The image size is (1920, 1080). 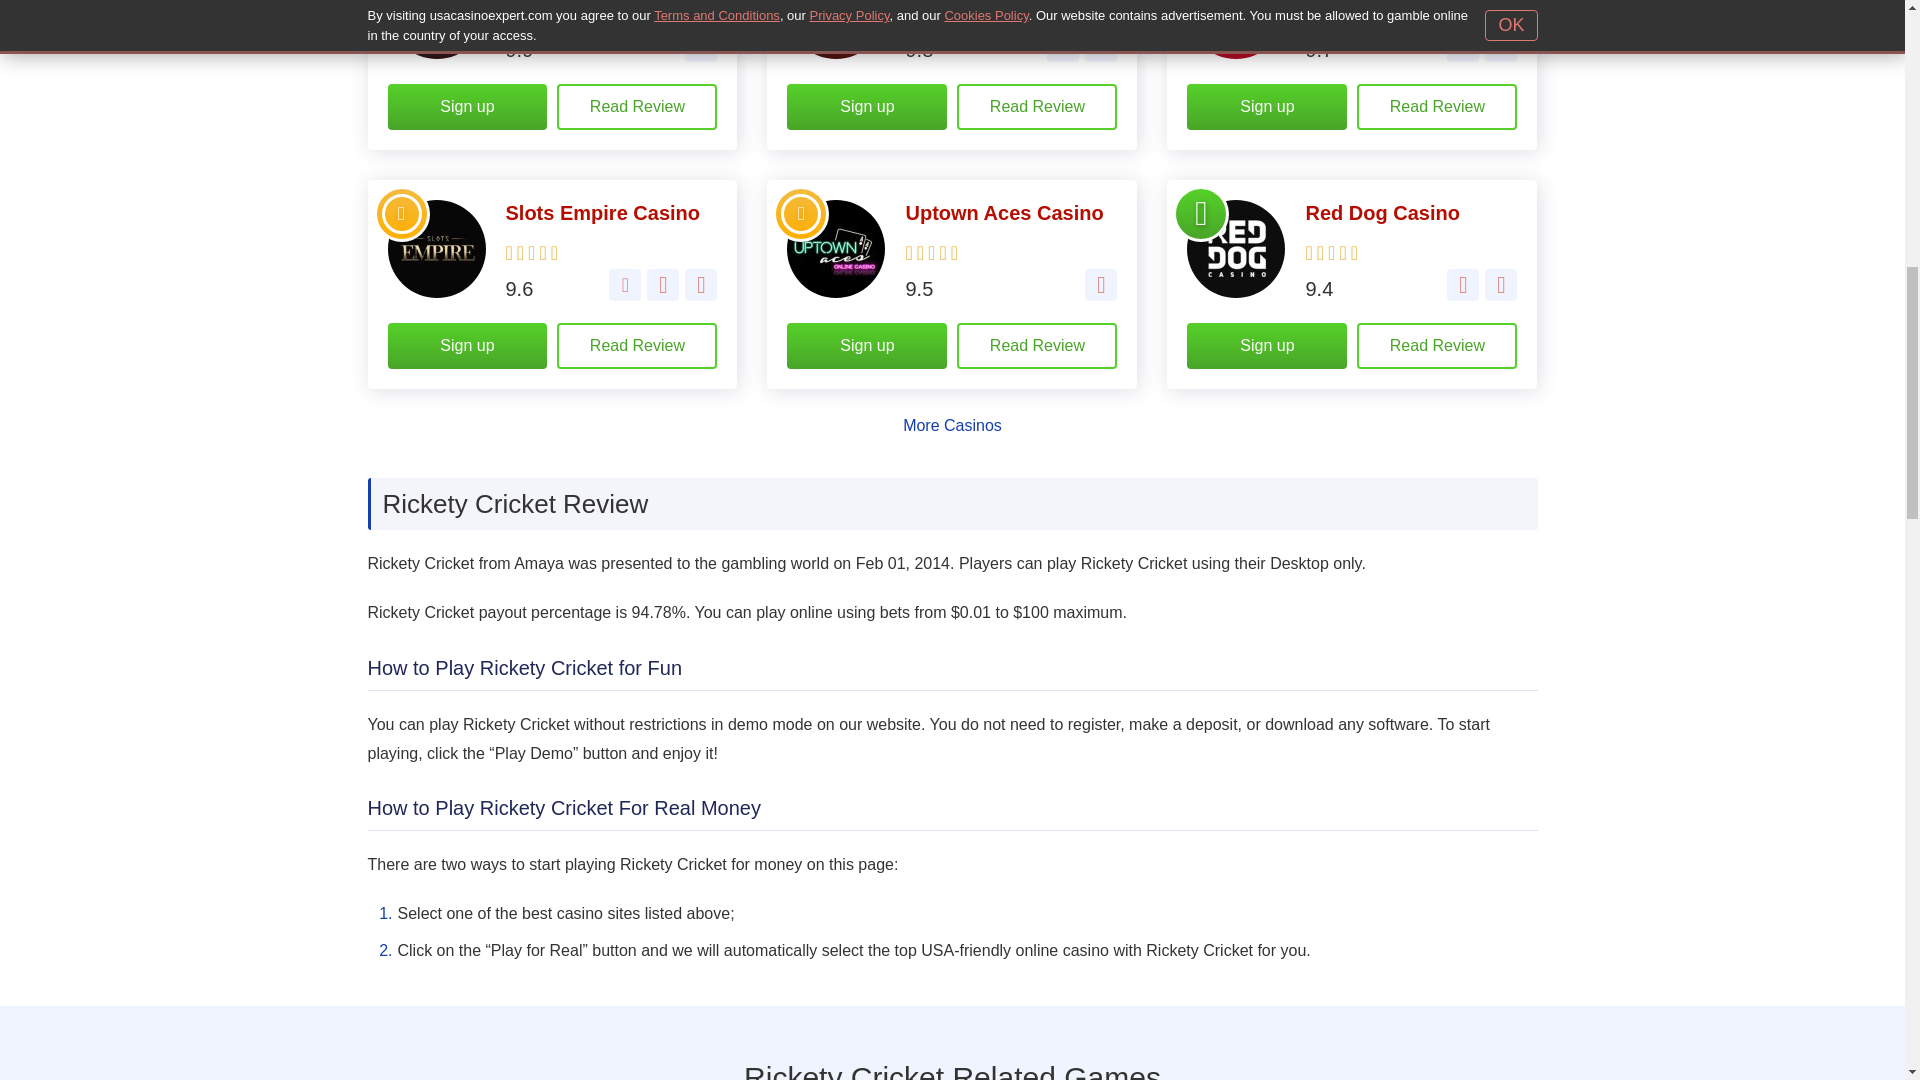 I want to click on Mobile Friendly, so click(x=1100, y=284).